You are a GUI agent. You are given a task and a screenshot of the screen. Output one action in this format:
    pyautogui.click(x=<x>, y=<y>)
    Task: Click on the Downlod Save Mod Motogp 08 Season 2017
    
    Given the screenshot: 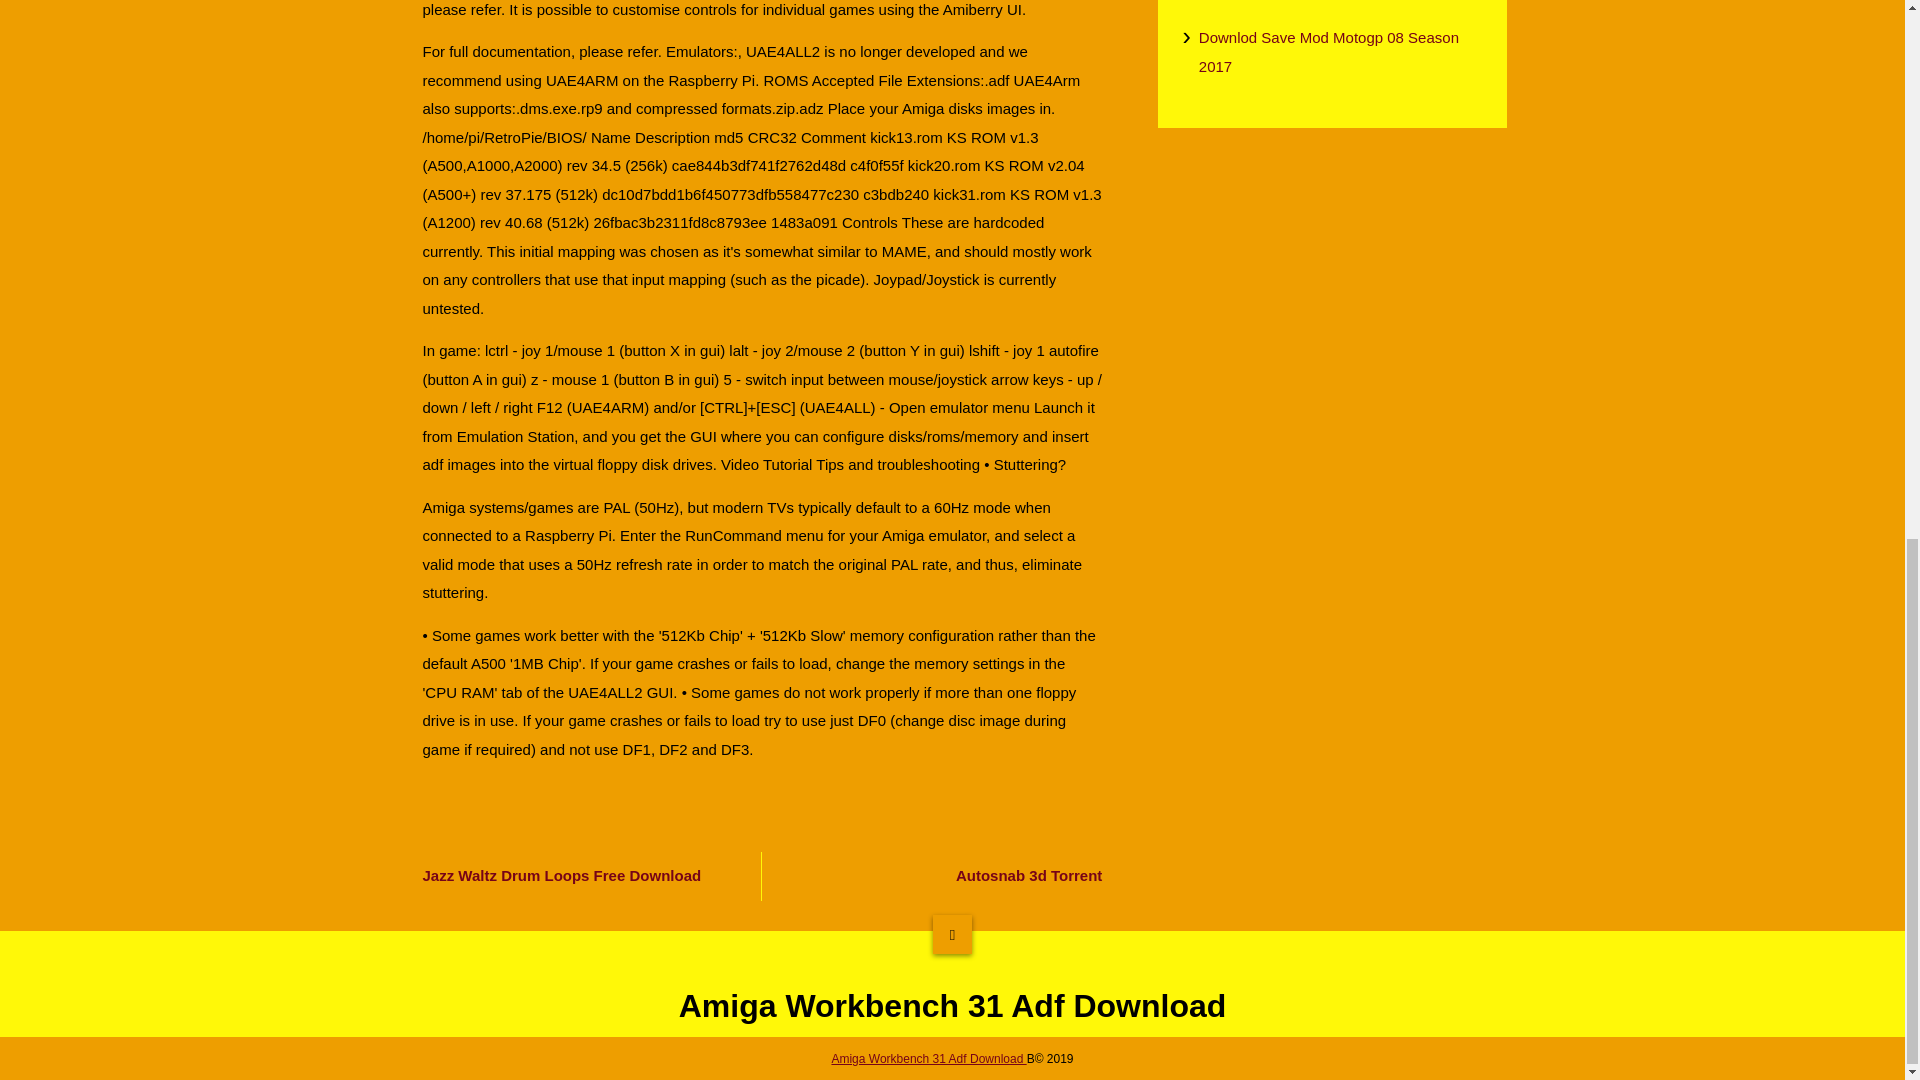 What is the action you would take?
    pyautogui.click(x=1340, y=52)
    